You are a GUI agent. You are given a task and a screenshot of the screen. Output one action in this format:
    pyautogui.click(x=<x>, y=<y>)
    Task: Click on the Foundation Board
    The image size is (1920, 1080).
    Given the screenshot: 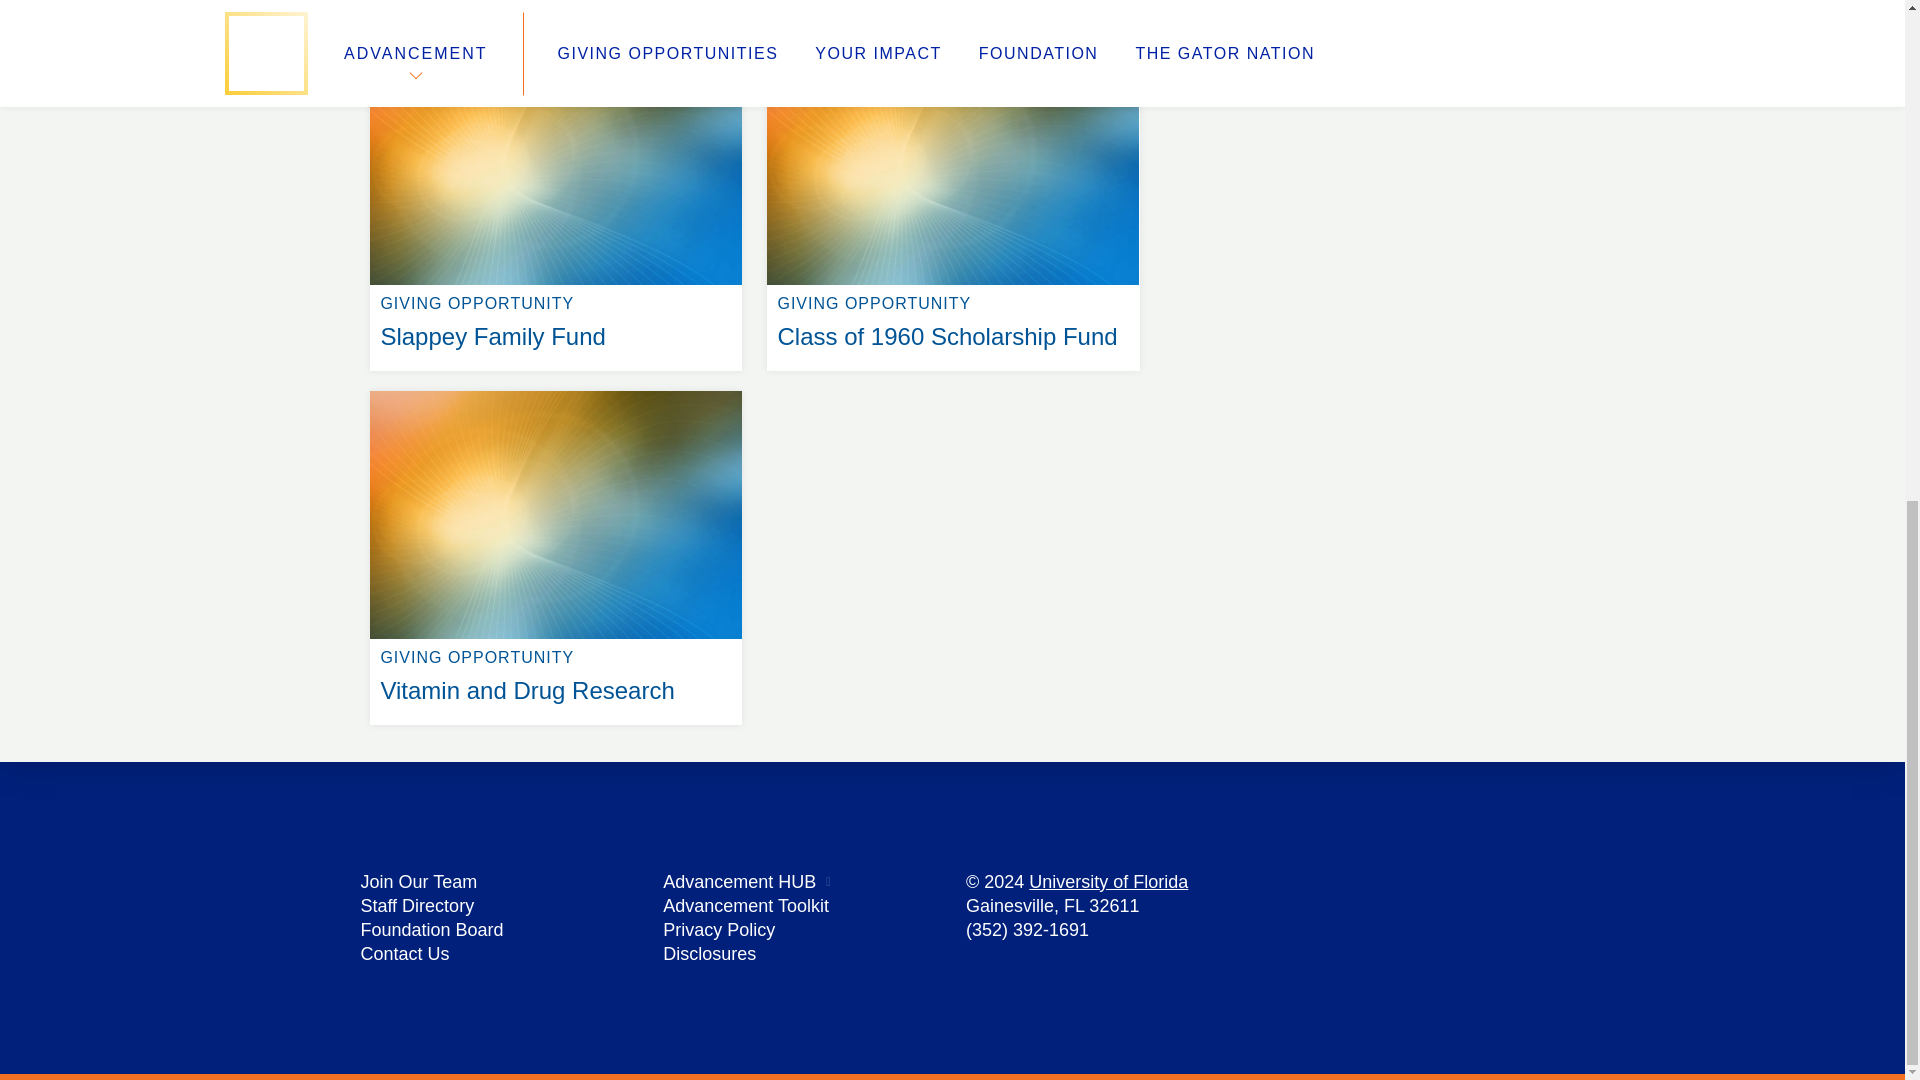 What is the action you would take?
    pyautogui.click(x=746, y=906)
    